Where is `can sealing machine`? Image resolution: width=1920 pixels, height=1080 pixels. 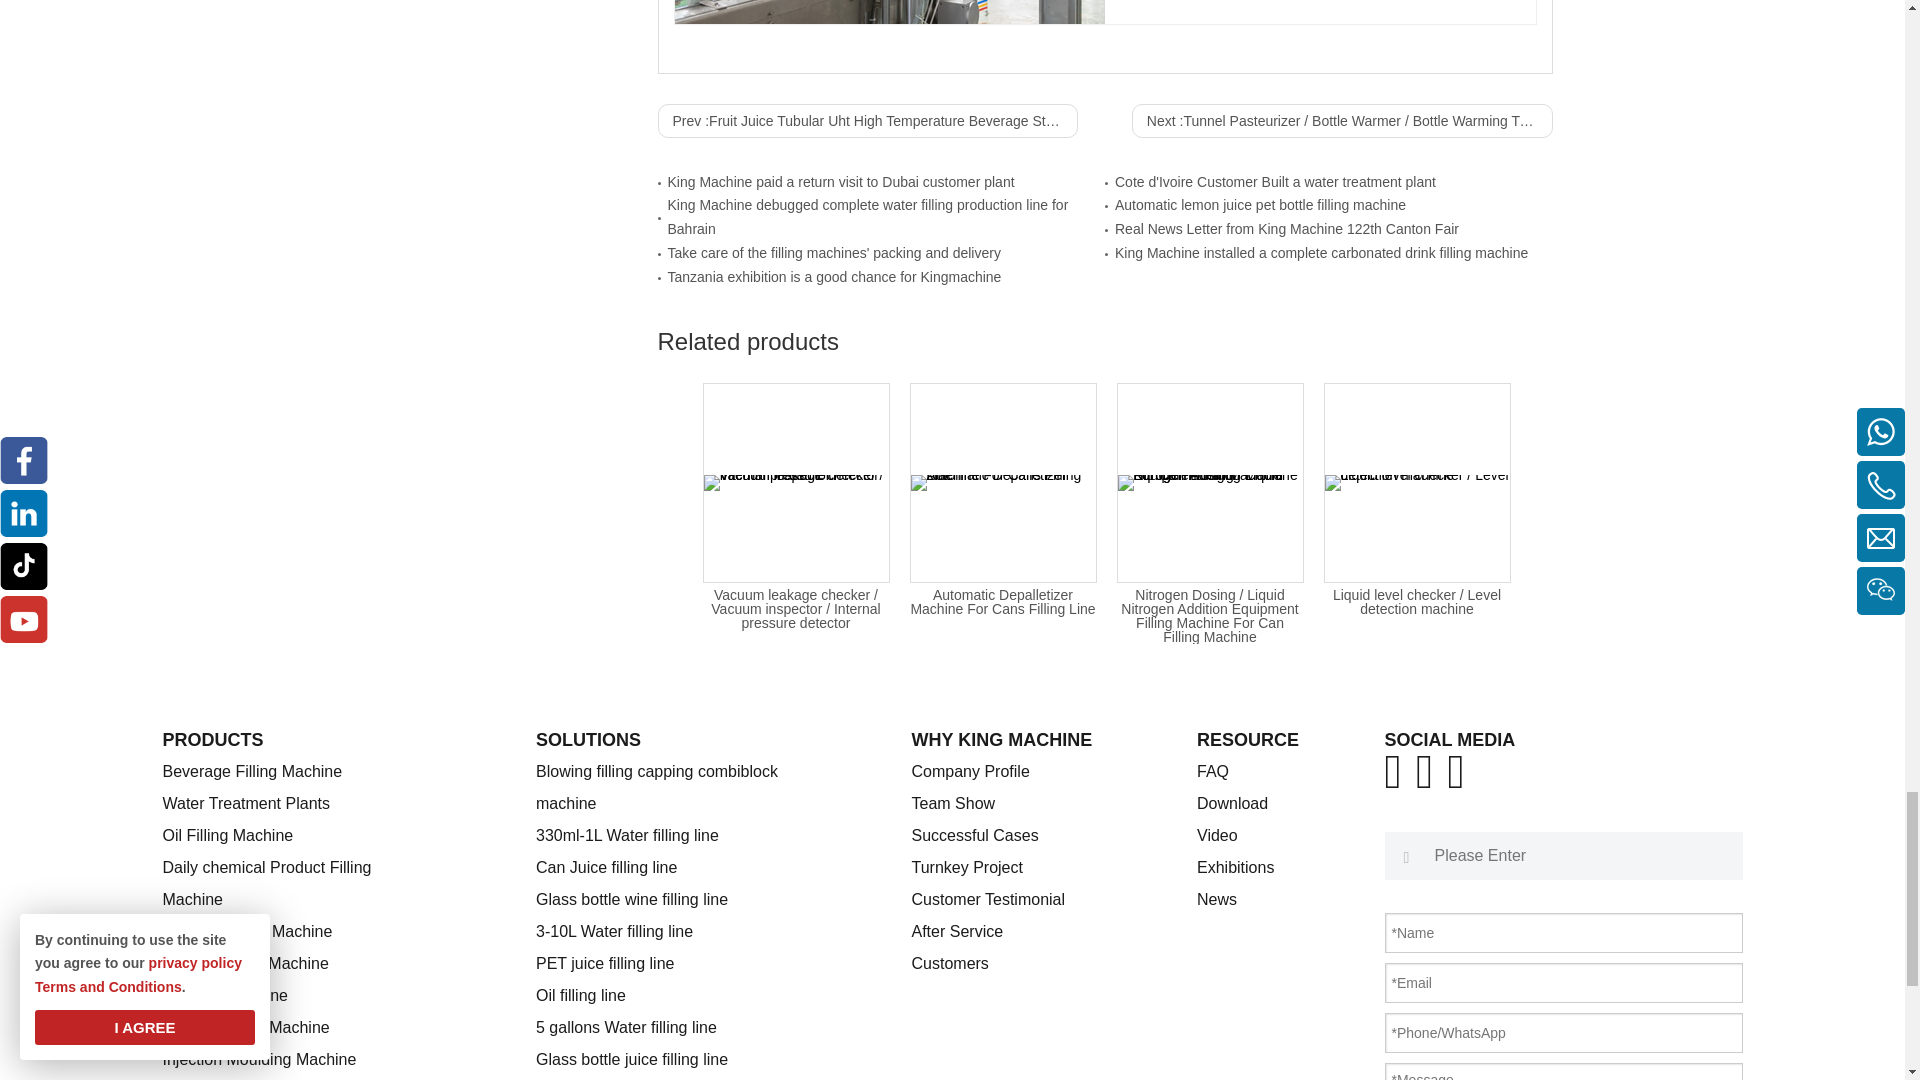 can sealing machine is located at coordinates (888, 12).